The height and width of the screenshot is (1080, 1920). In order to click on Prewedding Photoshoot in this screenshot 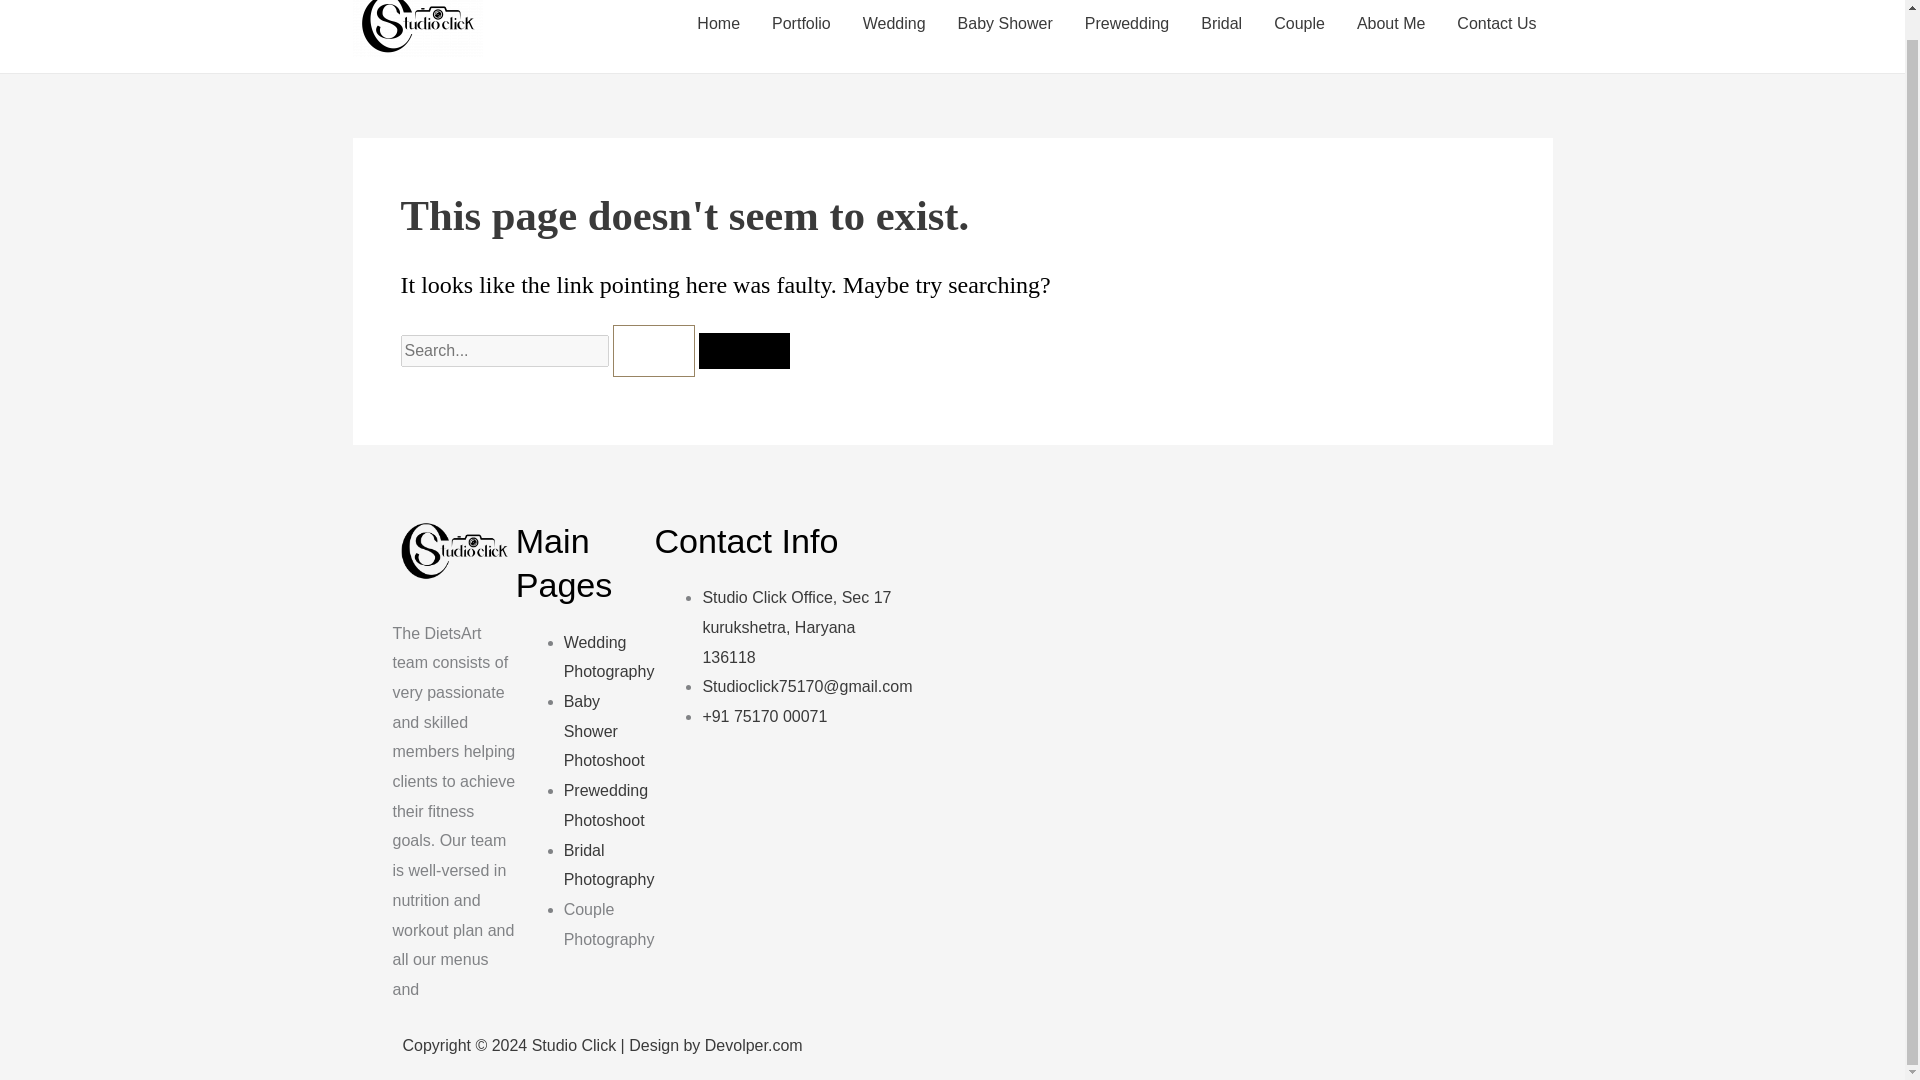, I will do `click(606, 805)`.